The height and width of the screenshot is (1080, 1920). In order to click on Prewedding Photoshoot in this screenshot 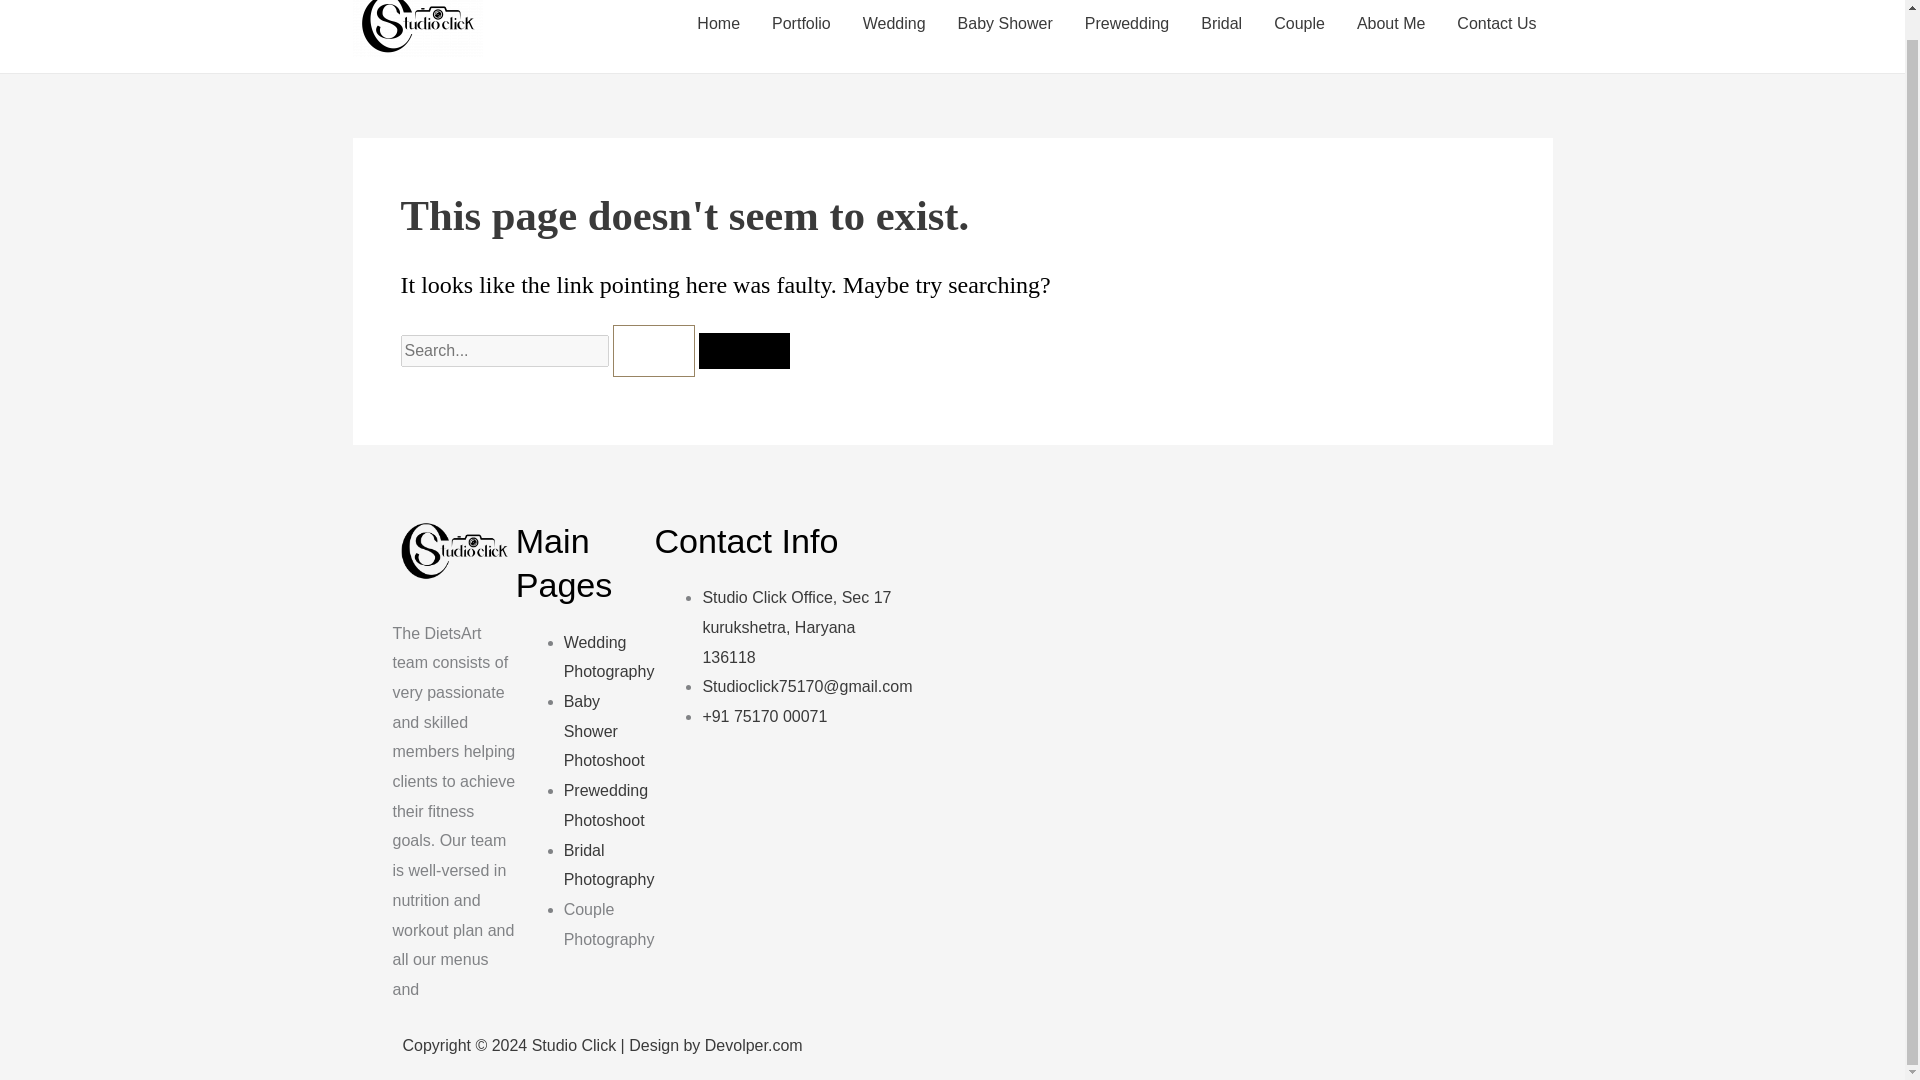, I will do `click(606, 805)`.